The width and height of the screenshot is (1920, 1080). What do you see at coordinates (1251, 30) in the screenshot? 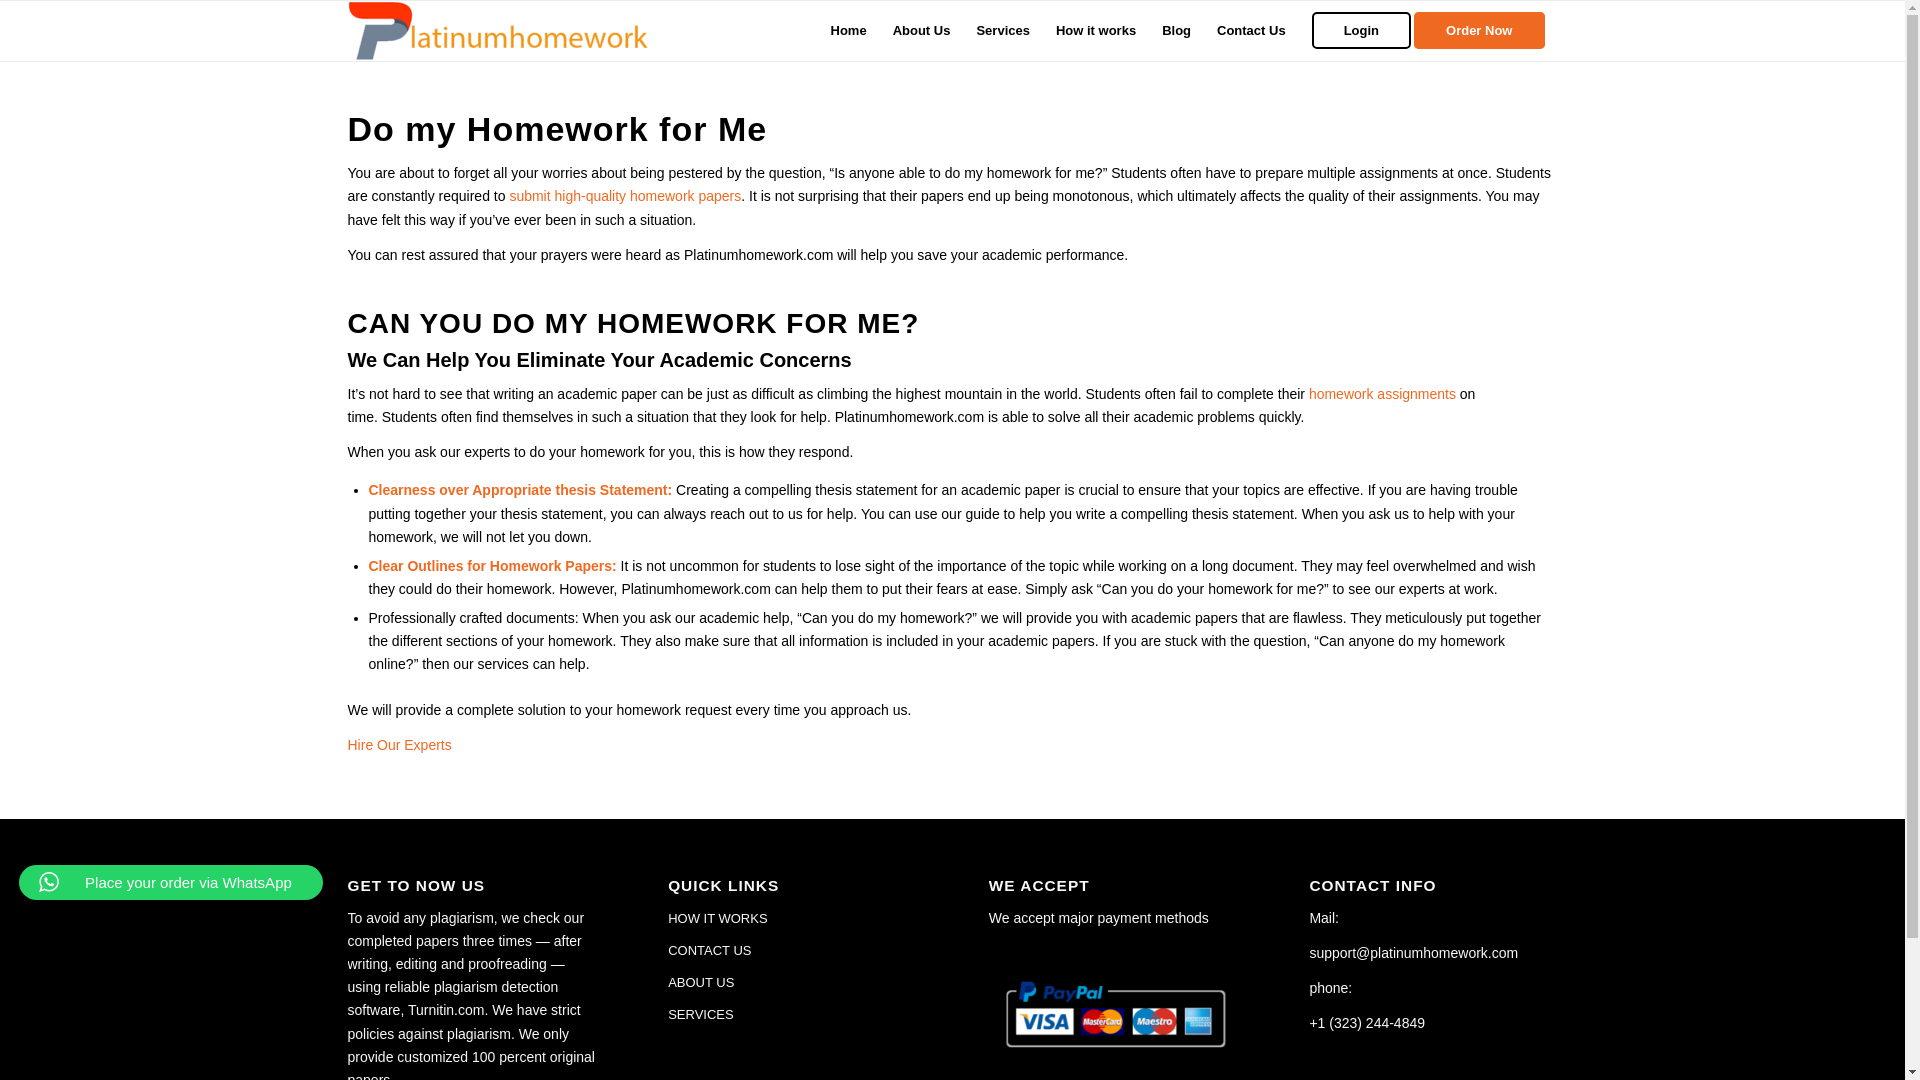
I see `Contact Us` at bounding box center [1251, 30].